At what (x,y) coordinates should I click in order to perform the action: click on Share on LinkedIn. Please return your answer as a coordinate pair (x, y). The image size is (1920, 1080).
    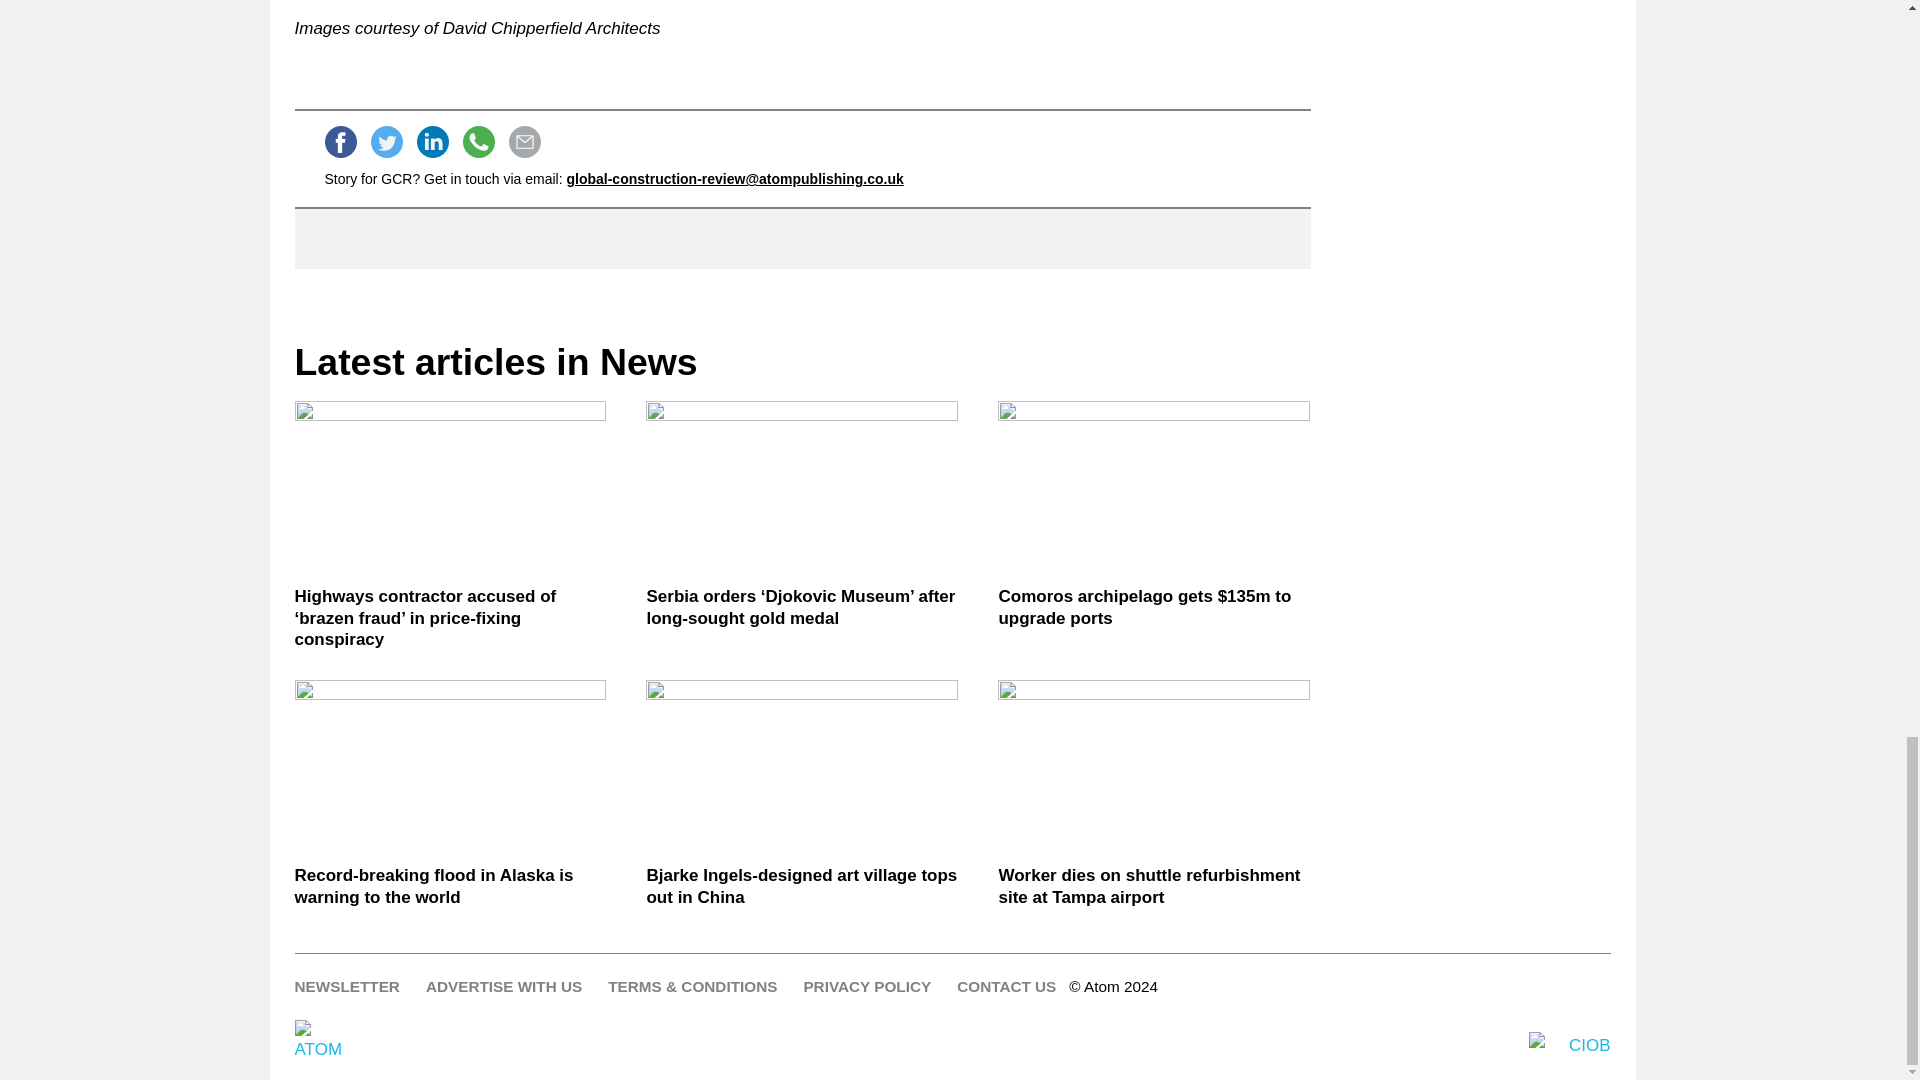
    Looking at the image, I should click on (432, 142).